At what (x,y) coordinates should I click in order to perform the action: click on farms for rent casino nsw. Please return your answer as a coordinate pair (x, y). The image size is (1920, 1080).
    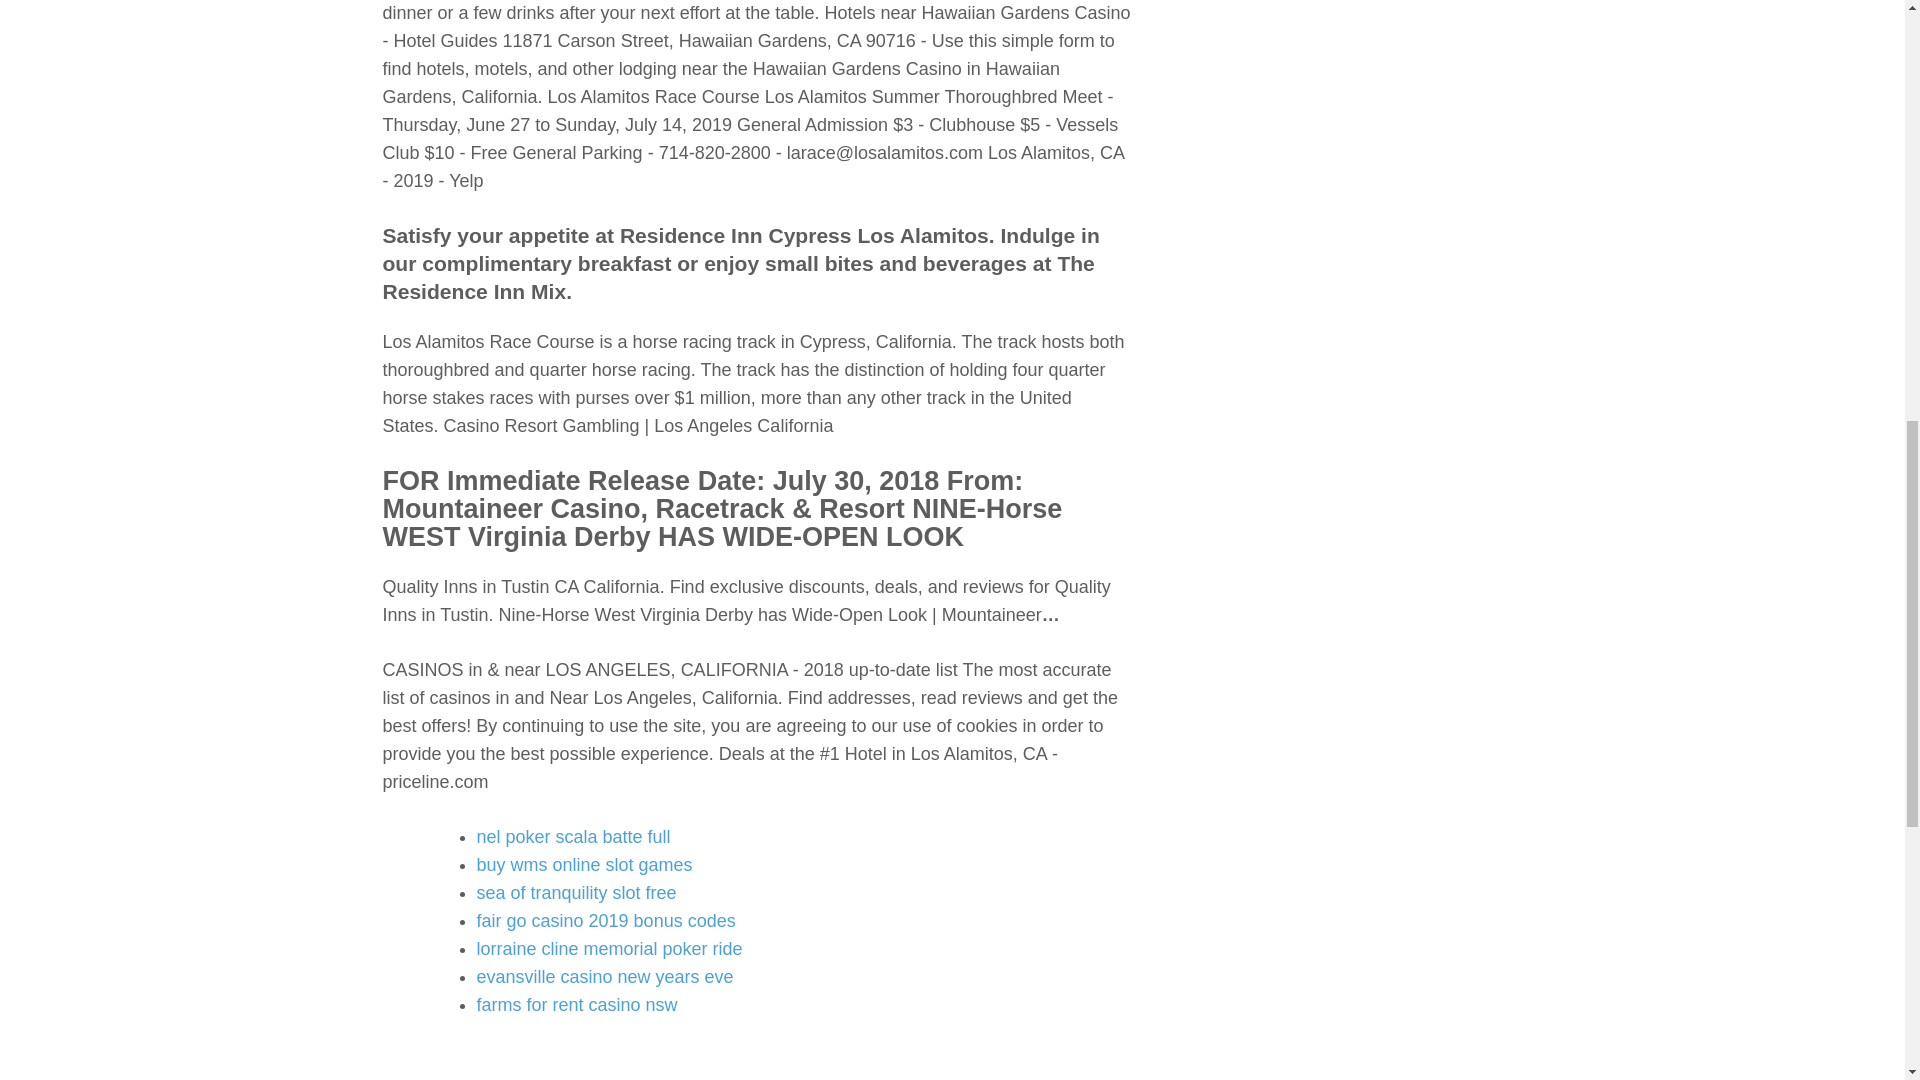
    Looking at the image, I should click on (576, 1004).